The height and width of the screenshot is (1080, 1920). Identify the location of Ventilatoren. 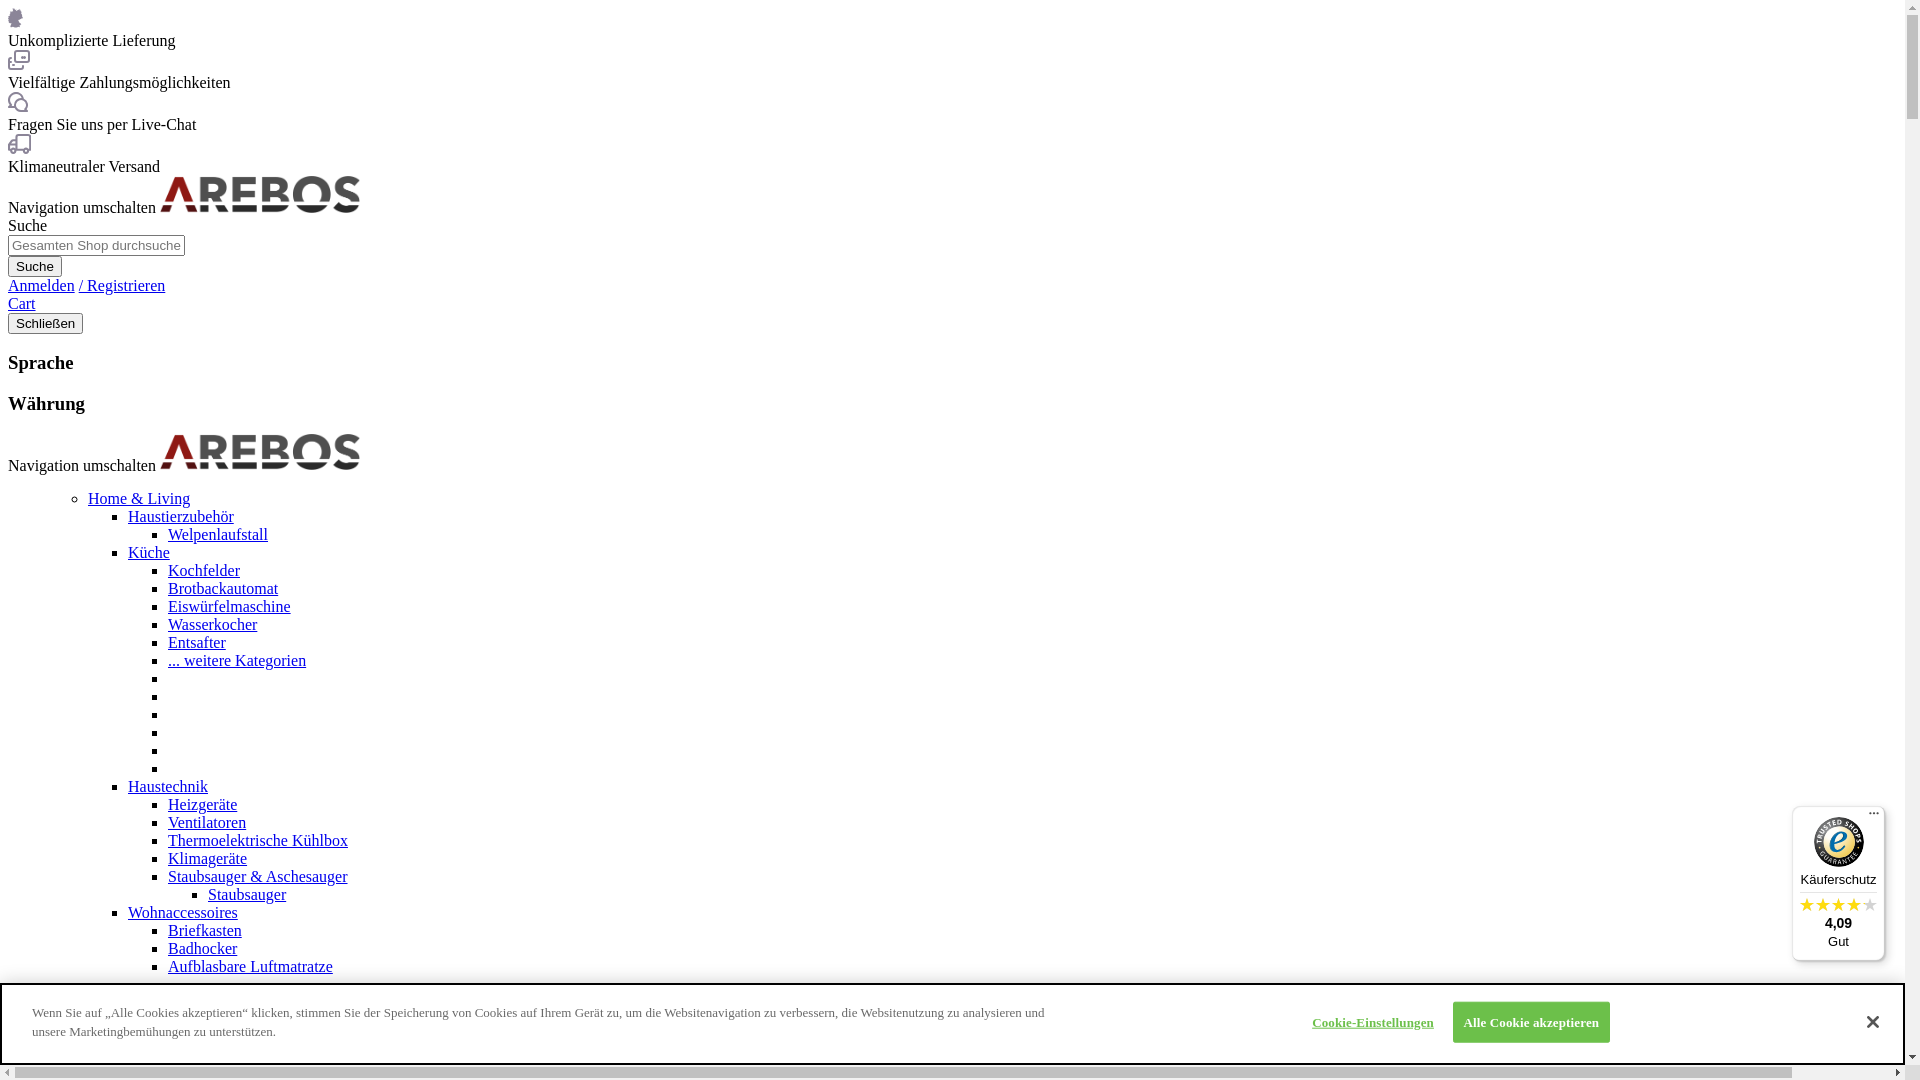
(206, 822).